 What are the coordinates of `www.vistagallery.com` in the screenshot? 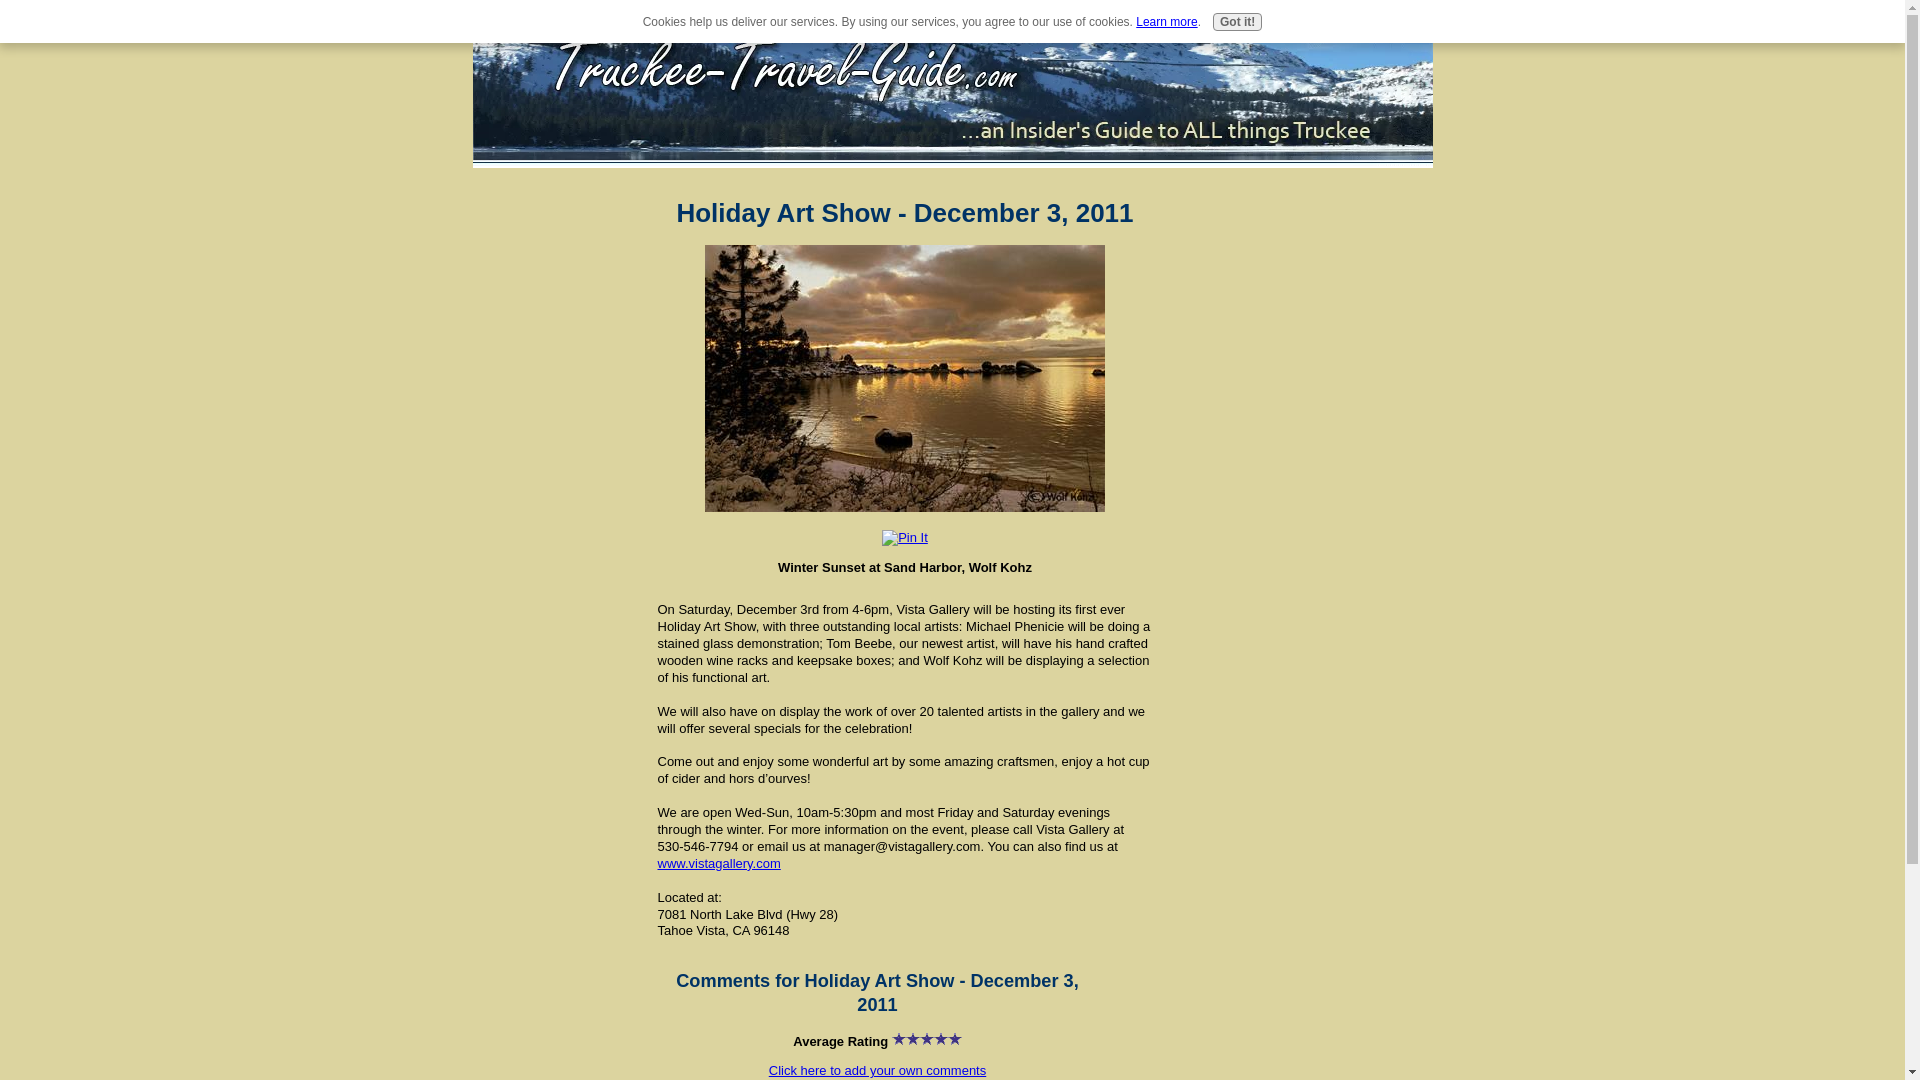 It's located at (720, 863).